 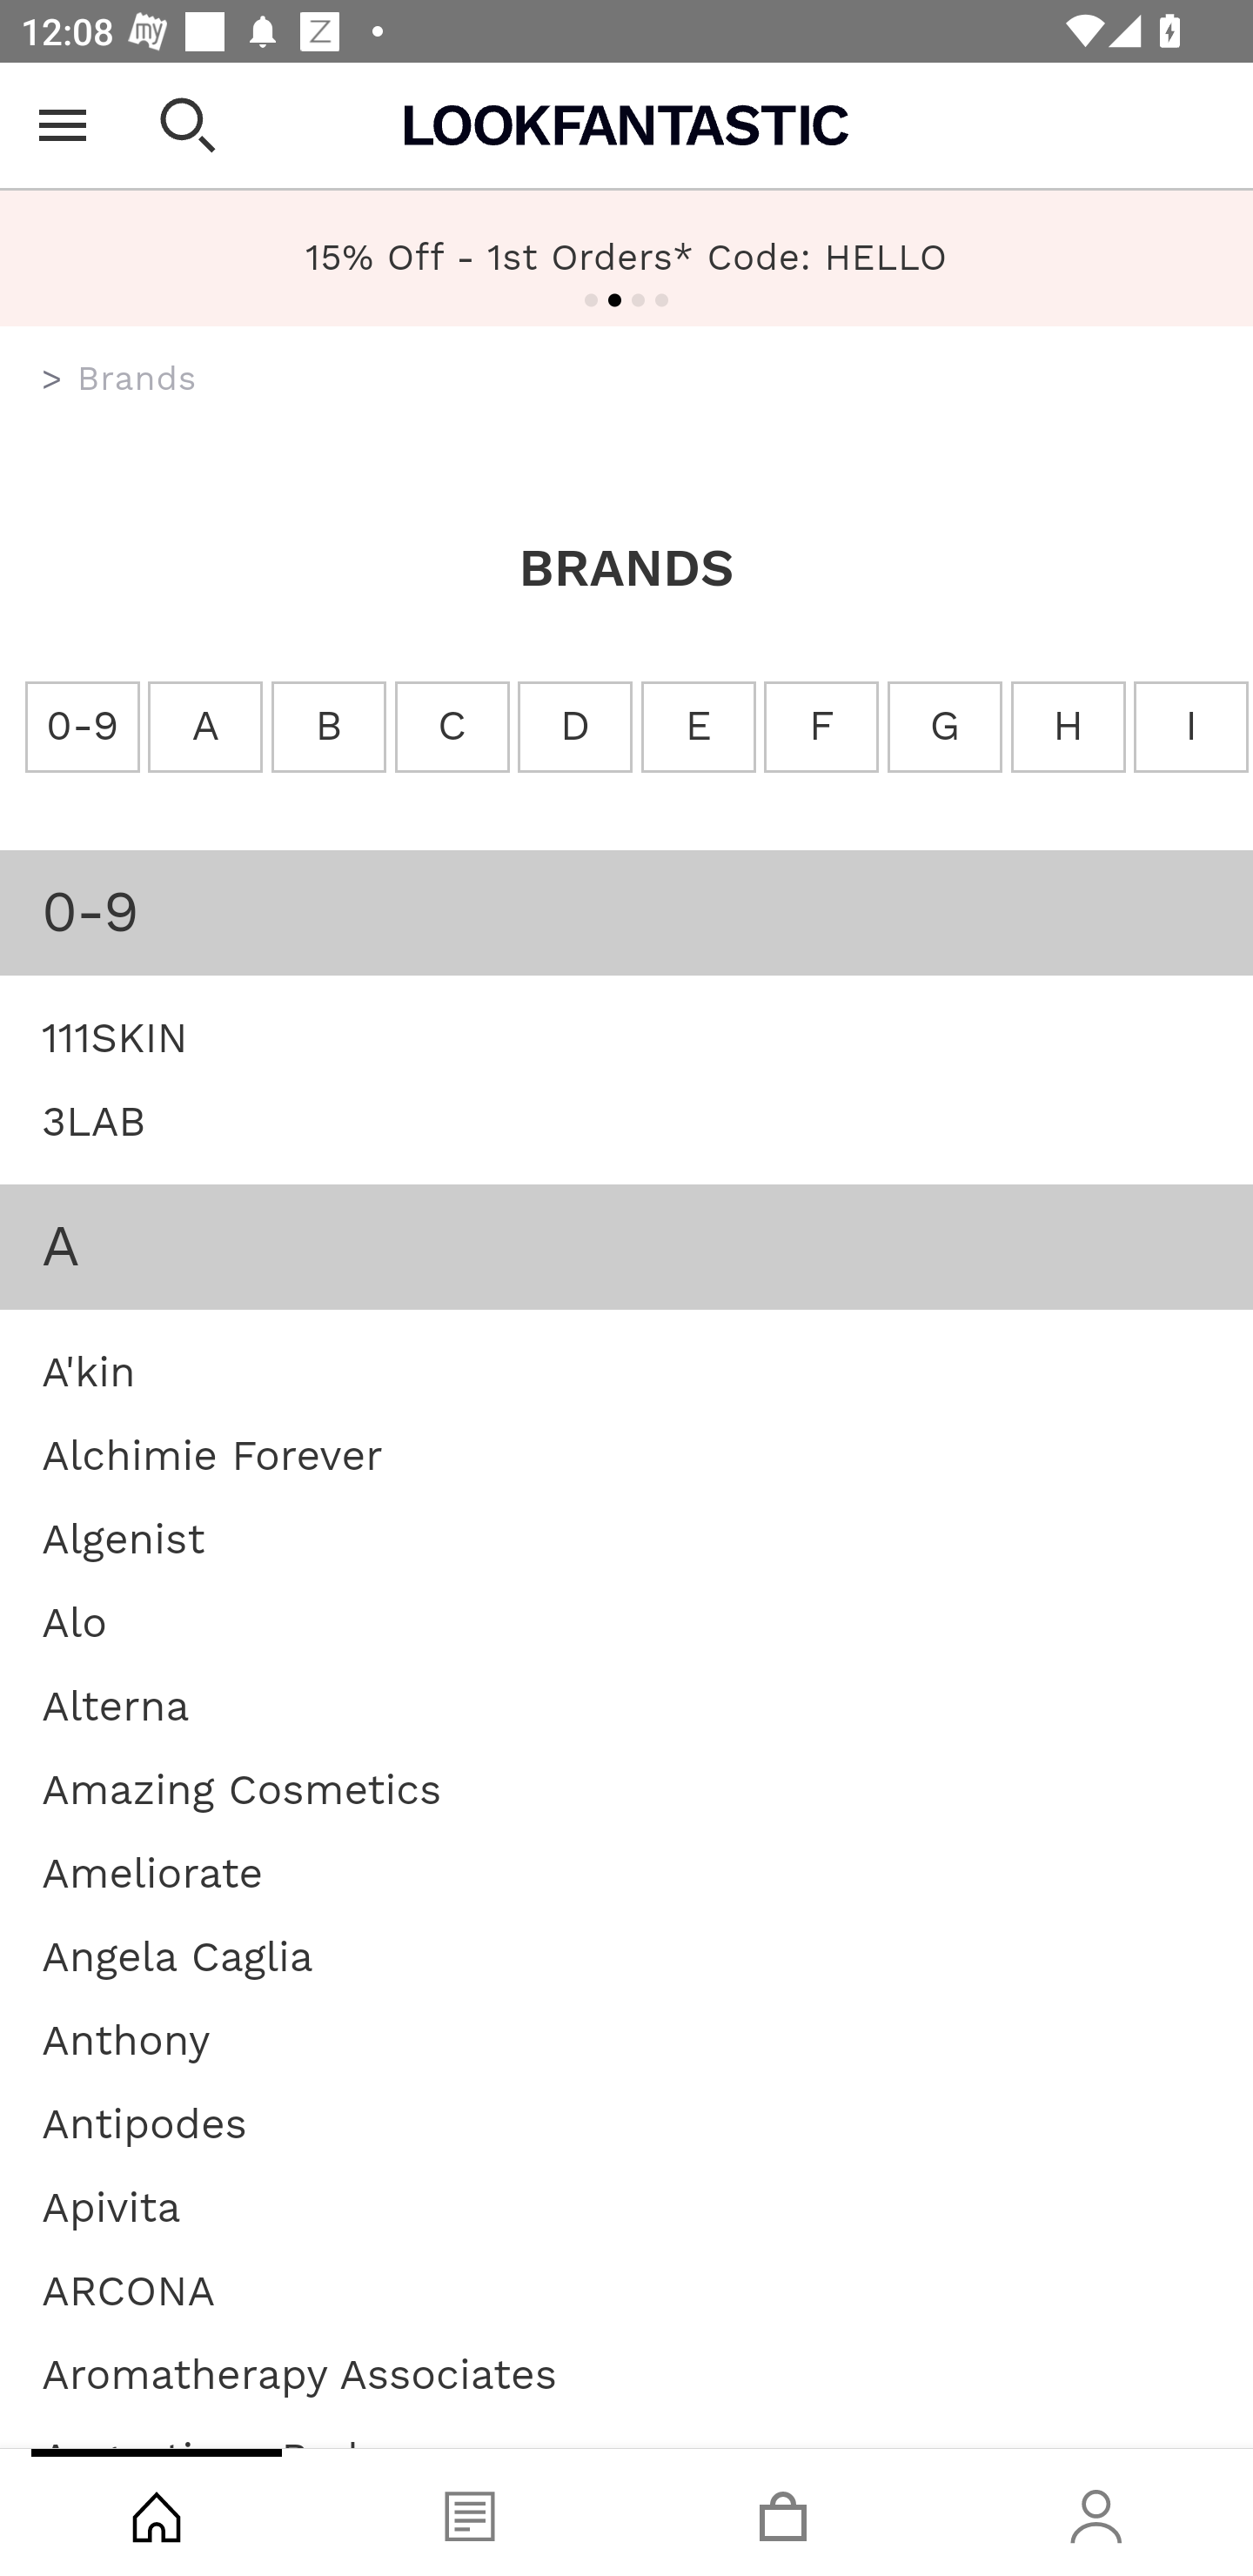 What do you see at coordinates (1191, 728) in the screenshot?
I see `I` at bounding box center [1191, 728].